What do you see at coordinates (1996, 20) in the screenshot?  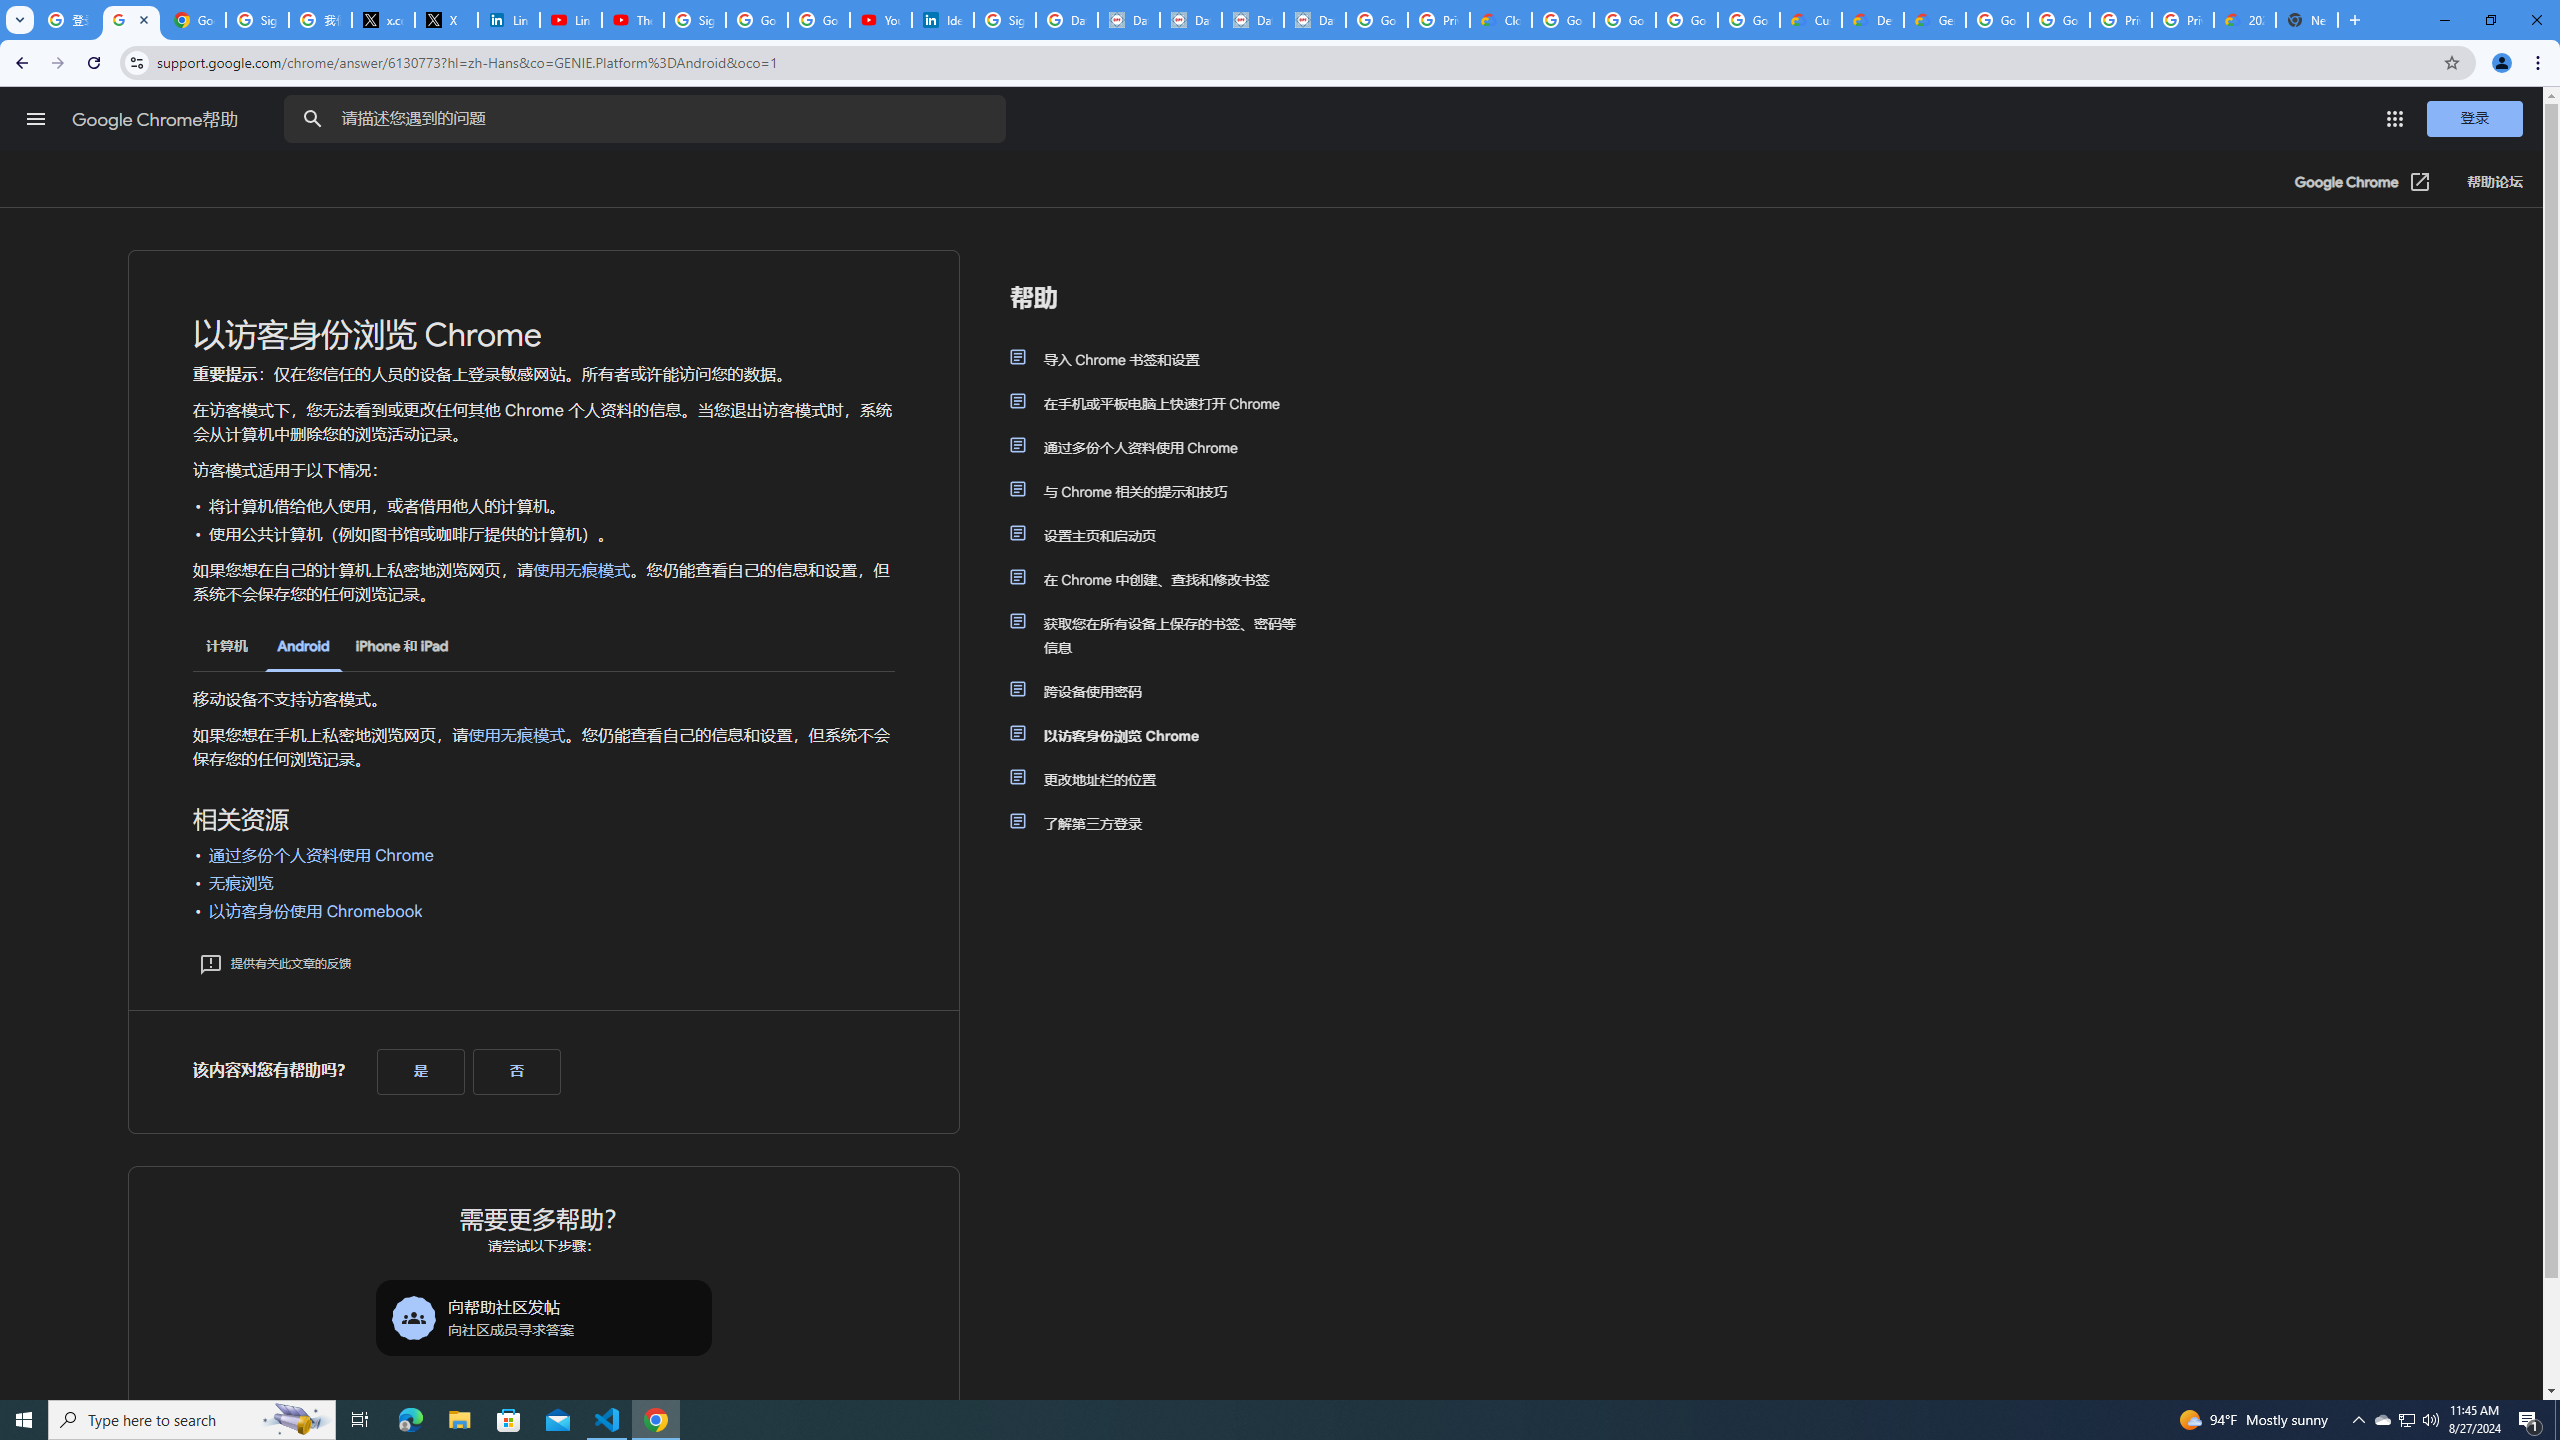 I see `Google Cloud Platform` at bounding box center [1996, 20].